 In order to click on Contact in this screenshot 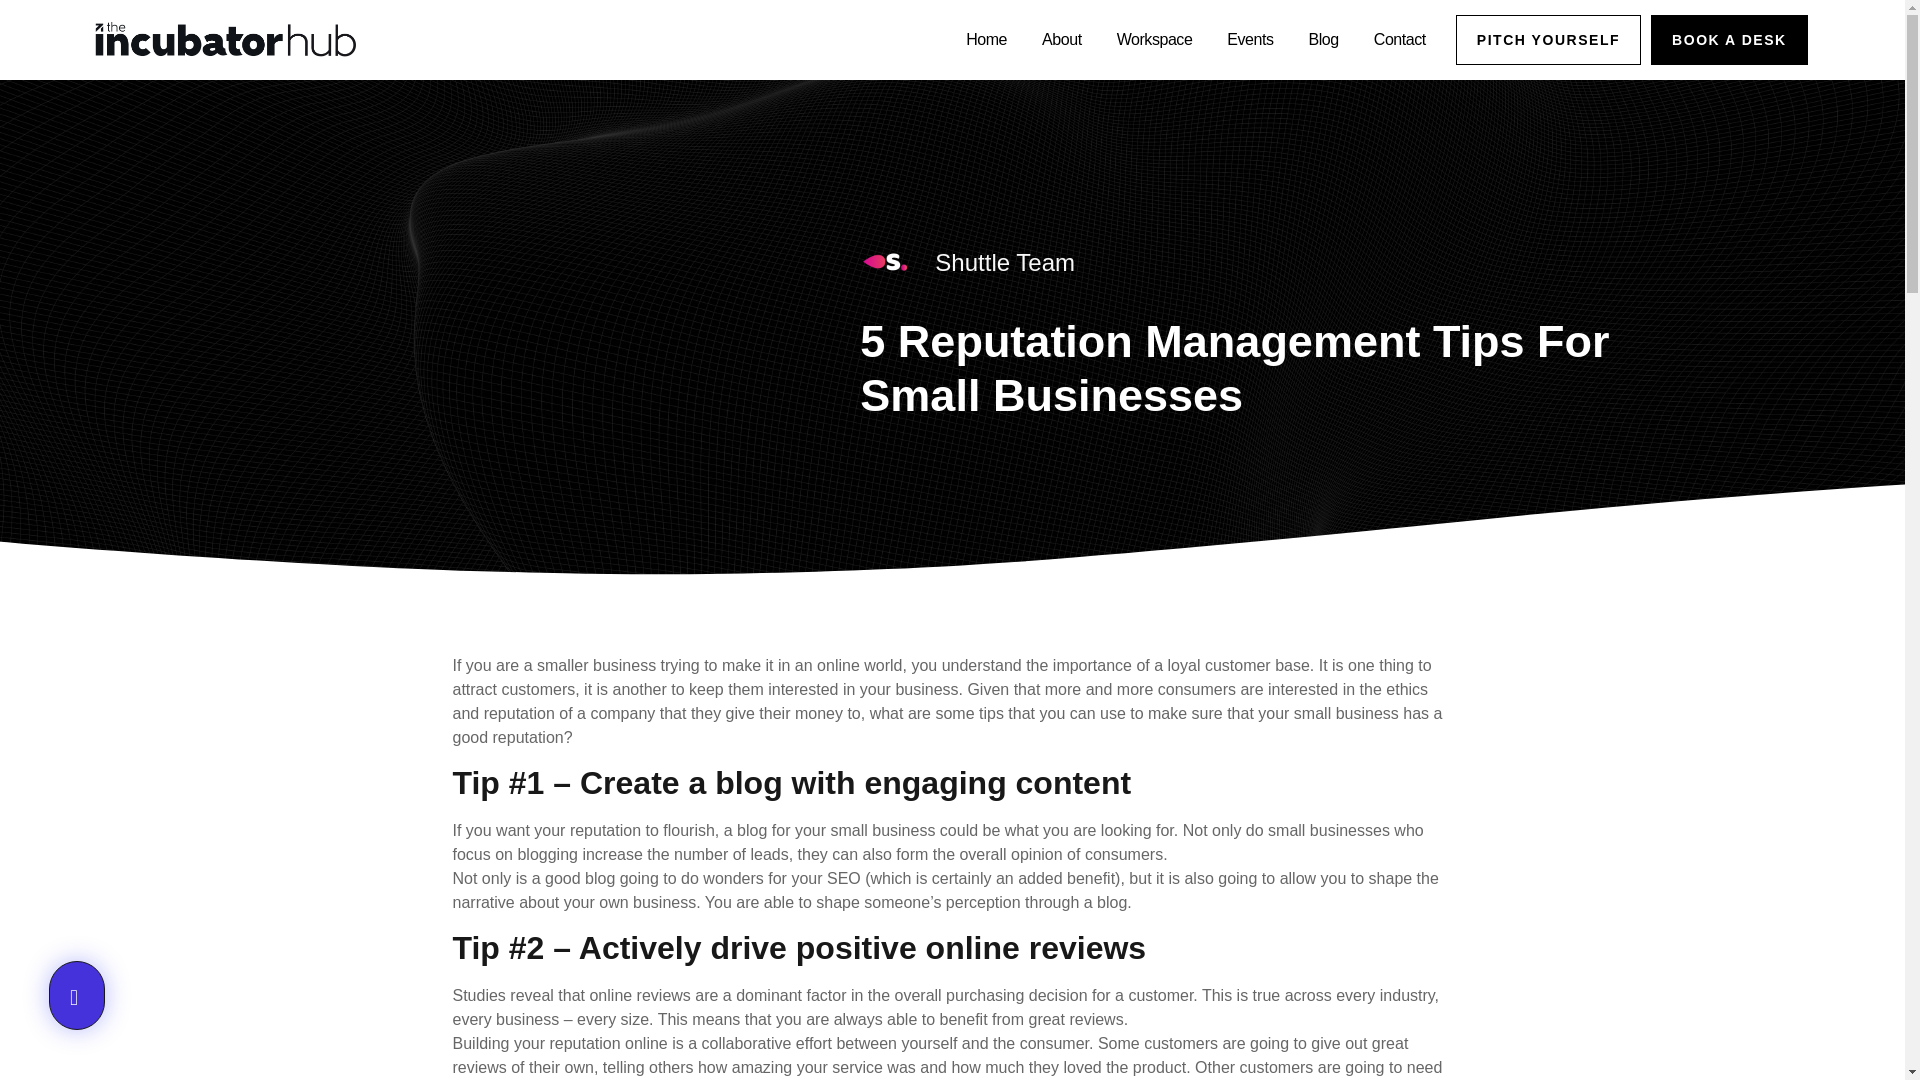, I will do `click(1400, 40)`.